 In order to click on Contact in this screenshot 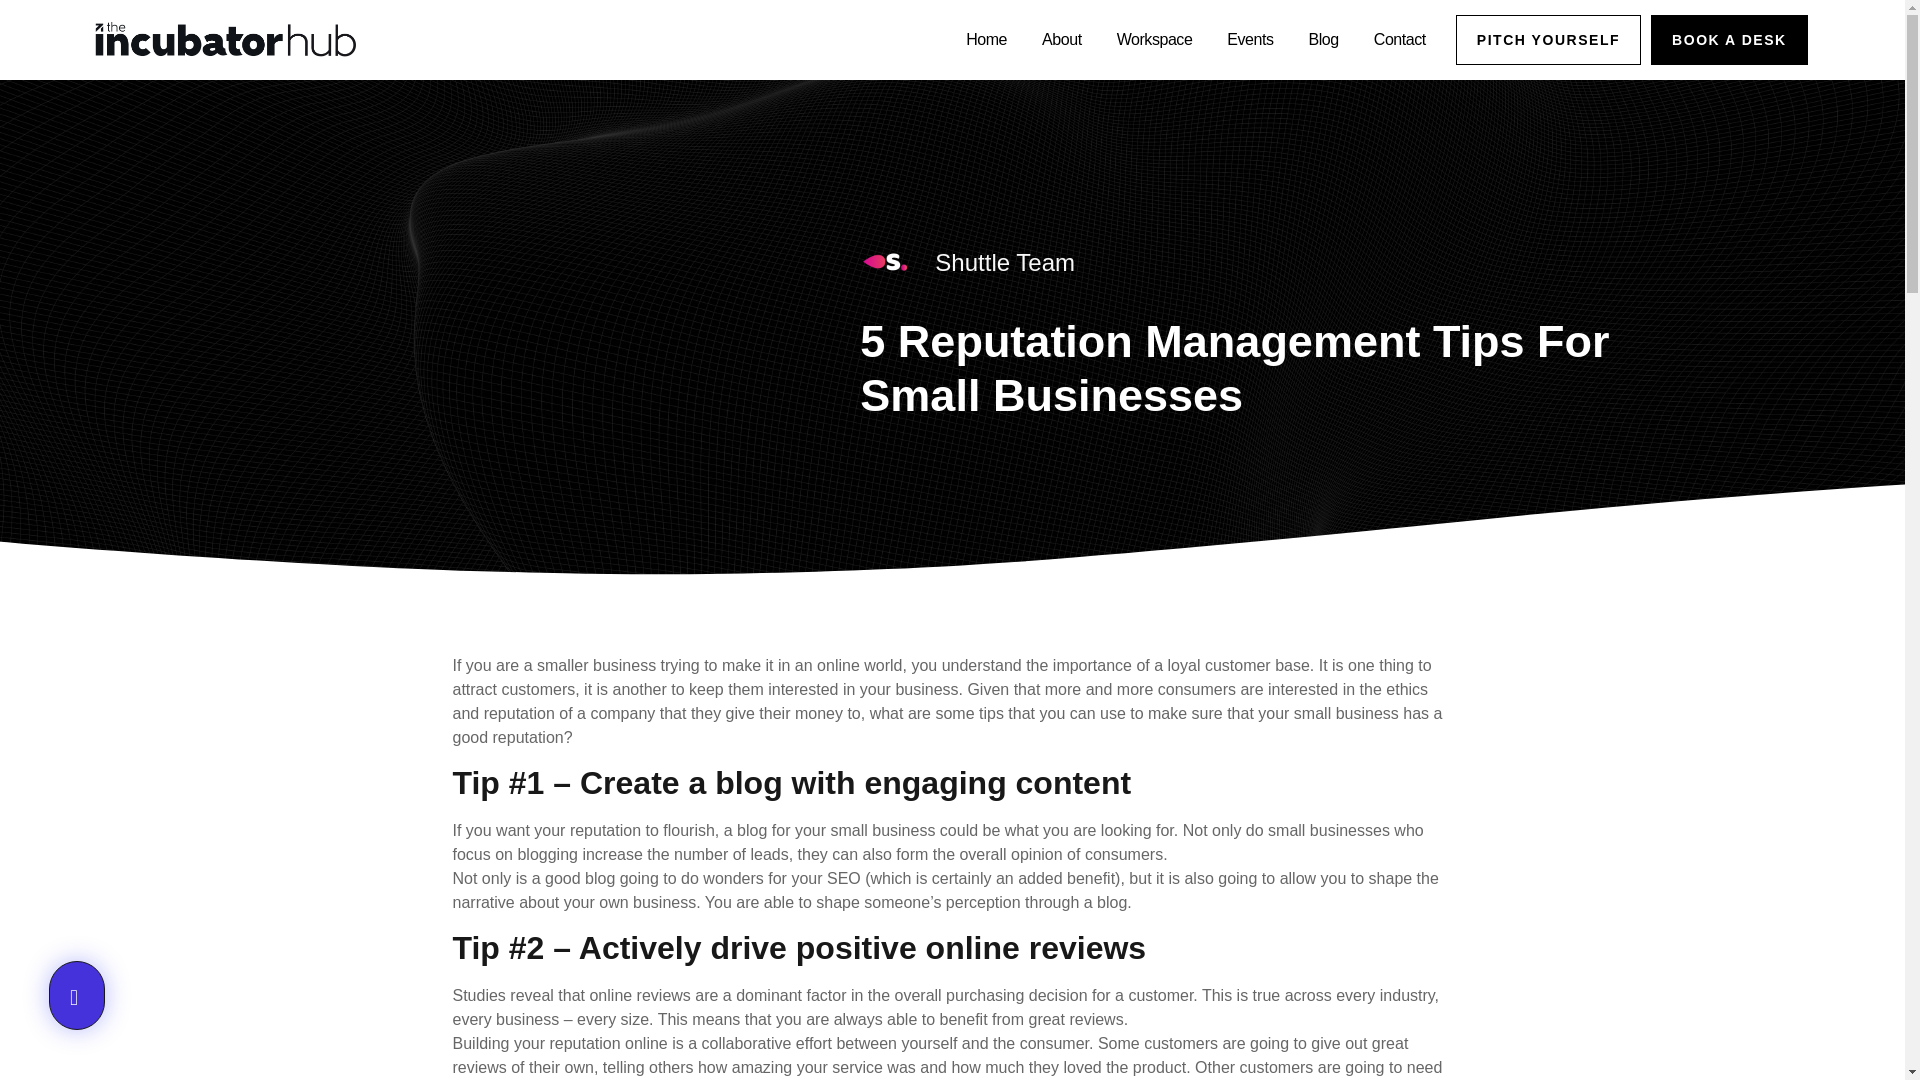, I will do `click(1400, 40)`.